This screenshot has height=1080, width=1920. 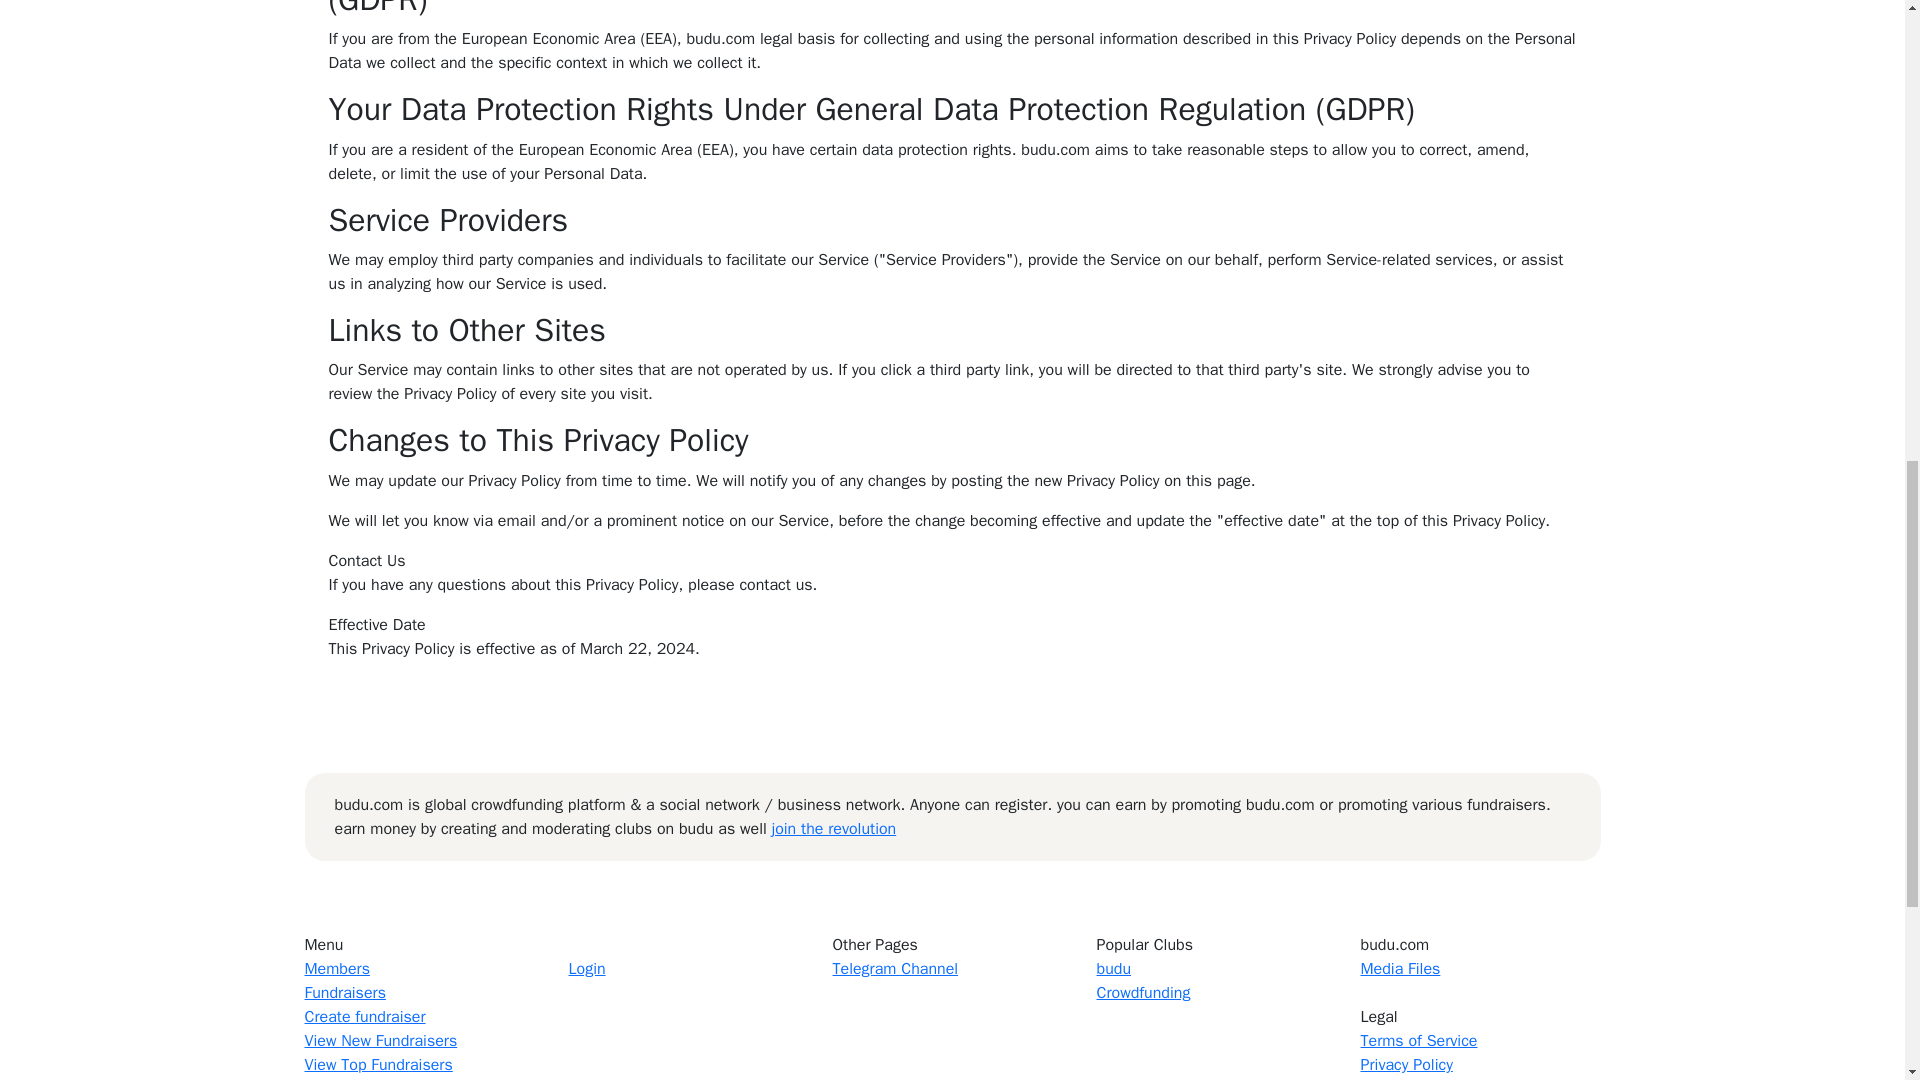 What do you see at coordinates (1143, 992) in the screenshot?
I see `Crowdfunding` at bounding box center [1143, 992].